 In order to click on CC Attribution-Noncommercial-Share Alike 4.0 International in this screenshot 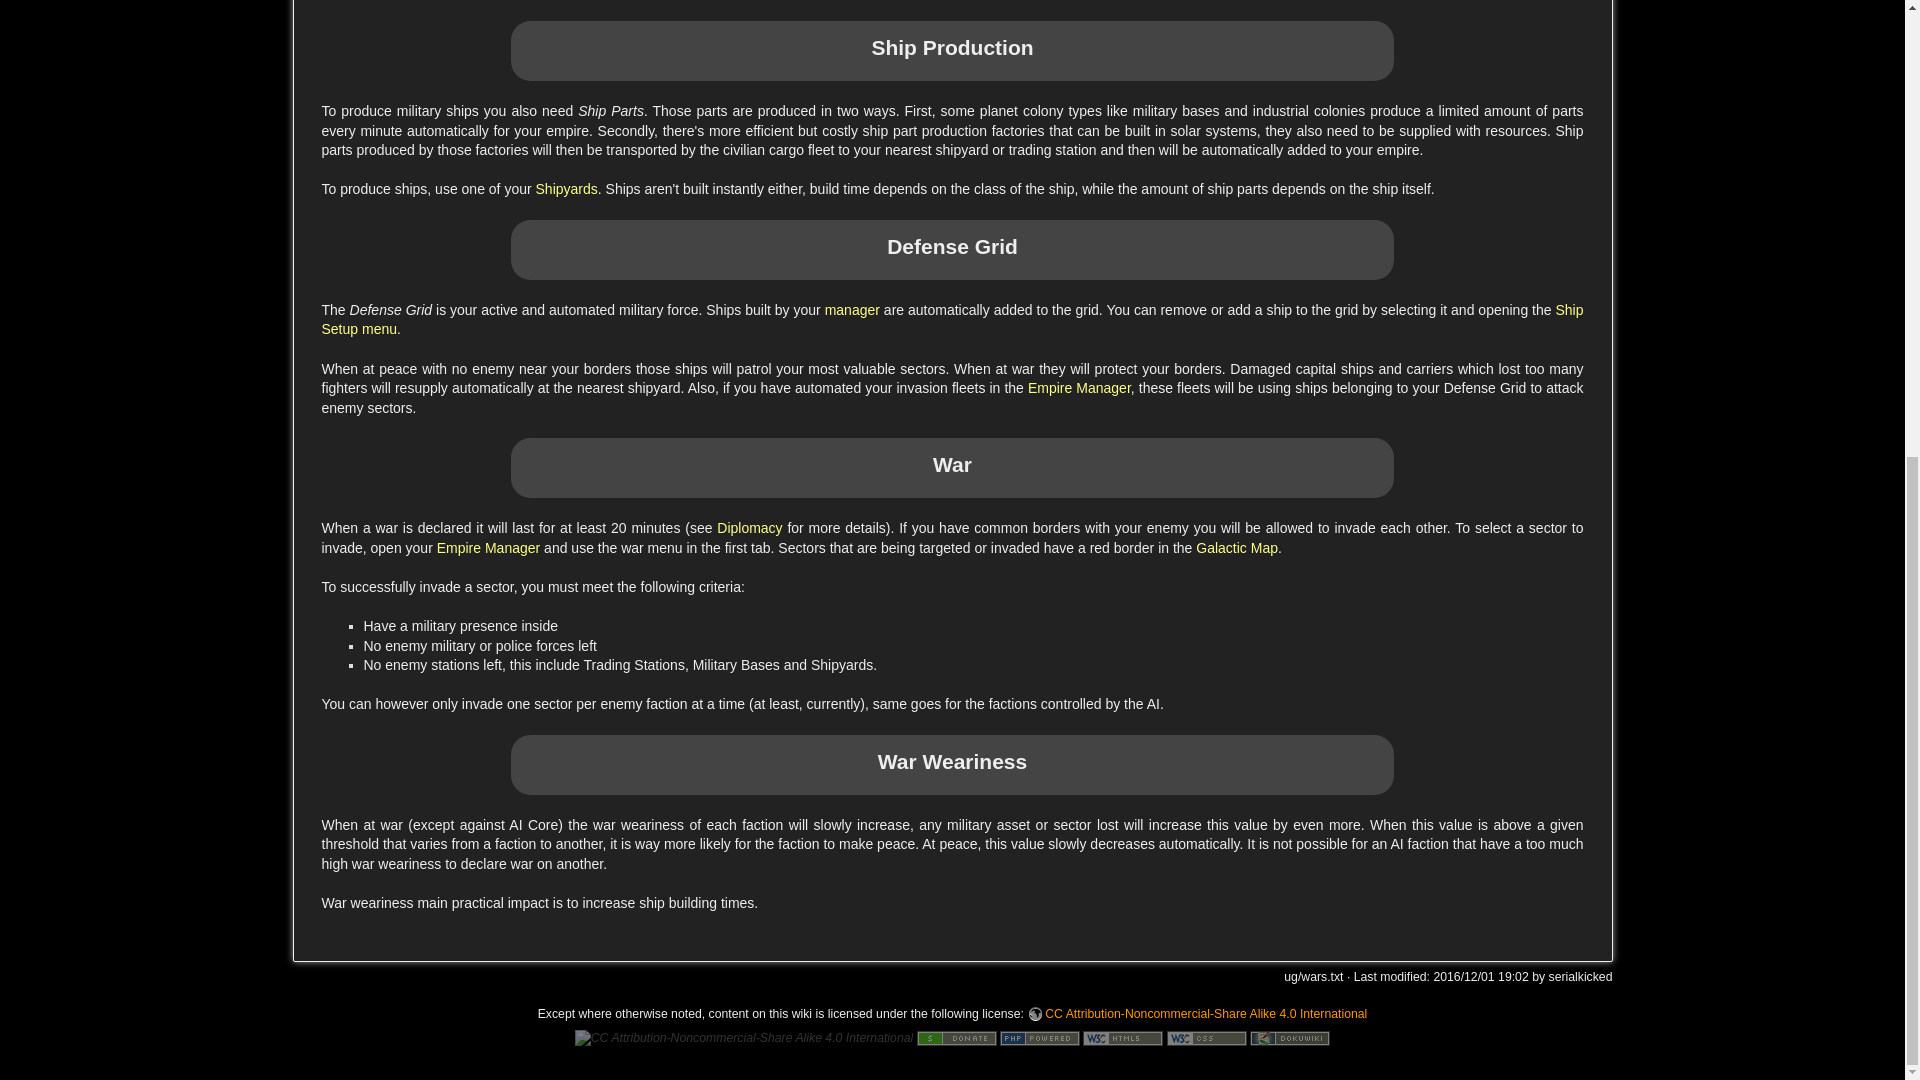, I will do `click(1197, 1013)`.